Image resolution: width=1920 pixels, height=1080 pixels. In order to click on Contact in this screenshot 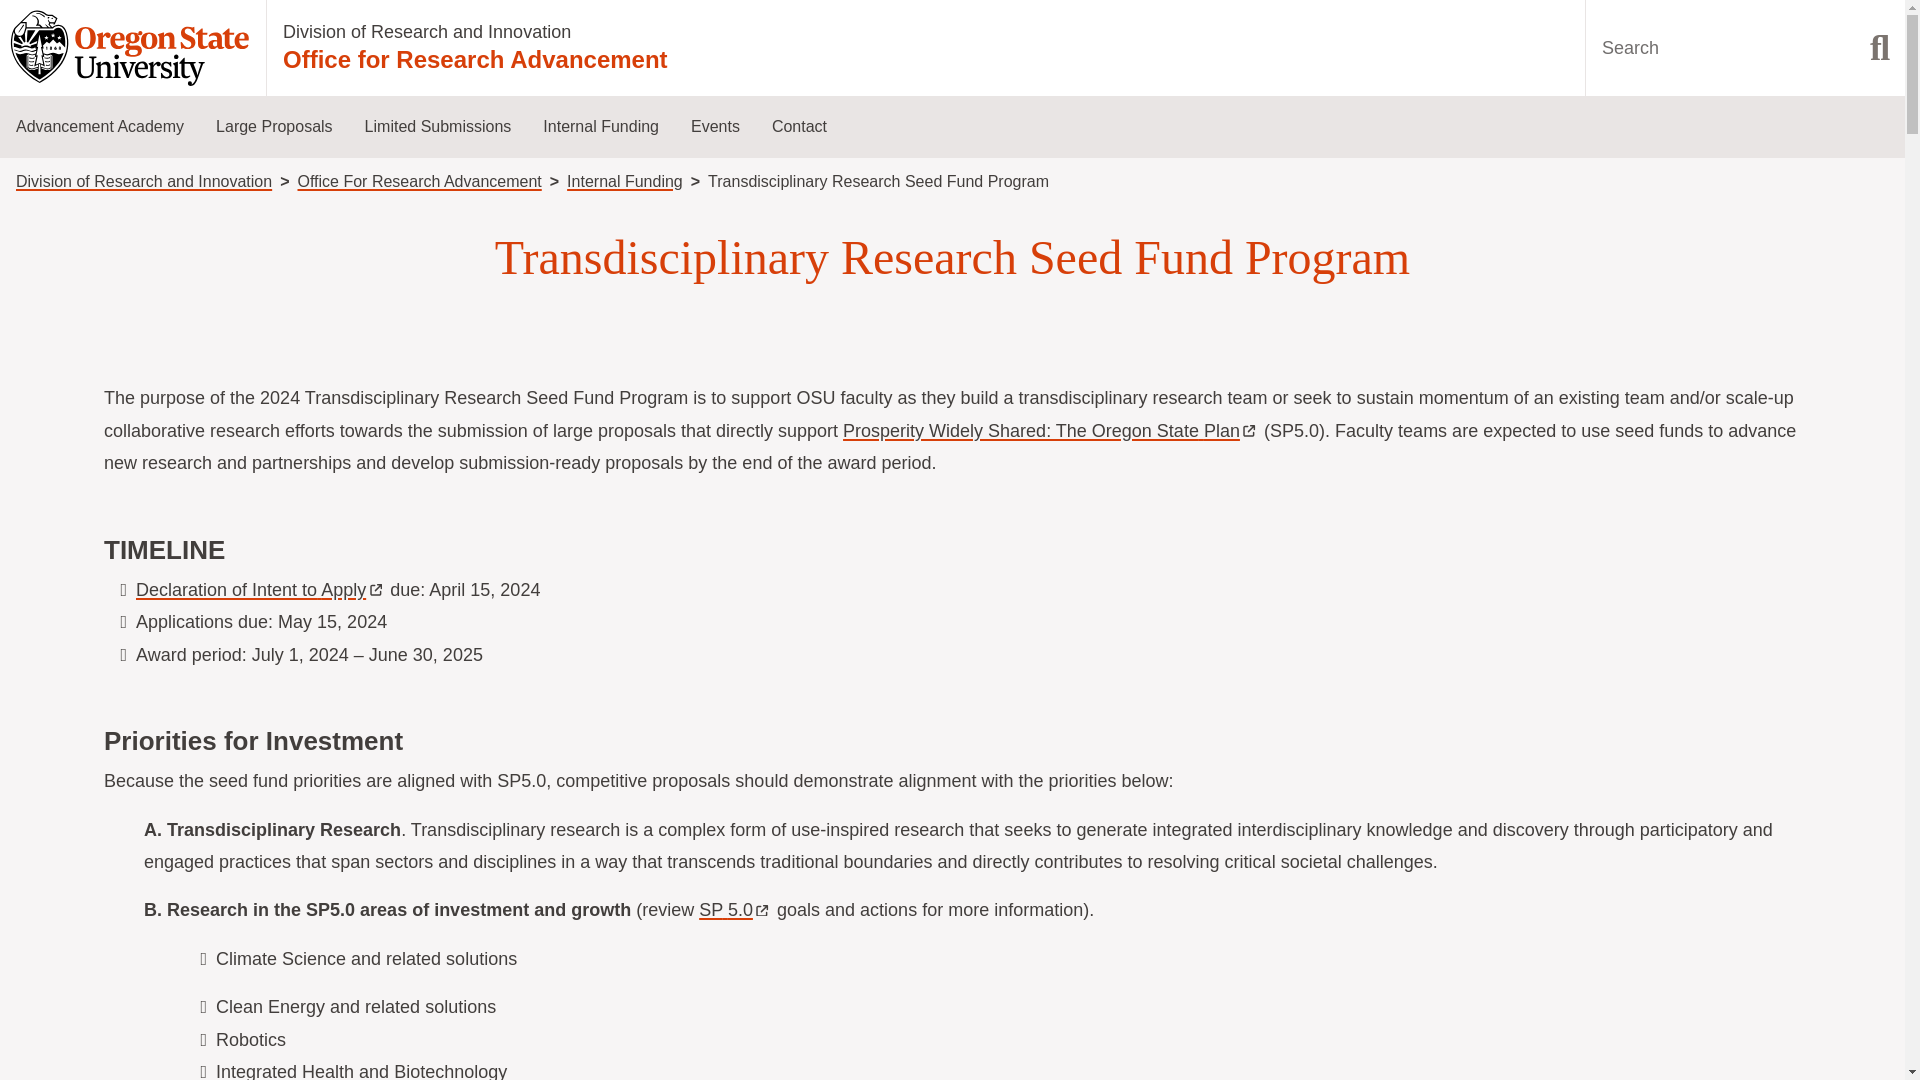, I will do `click(799, 127)`.